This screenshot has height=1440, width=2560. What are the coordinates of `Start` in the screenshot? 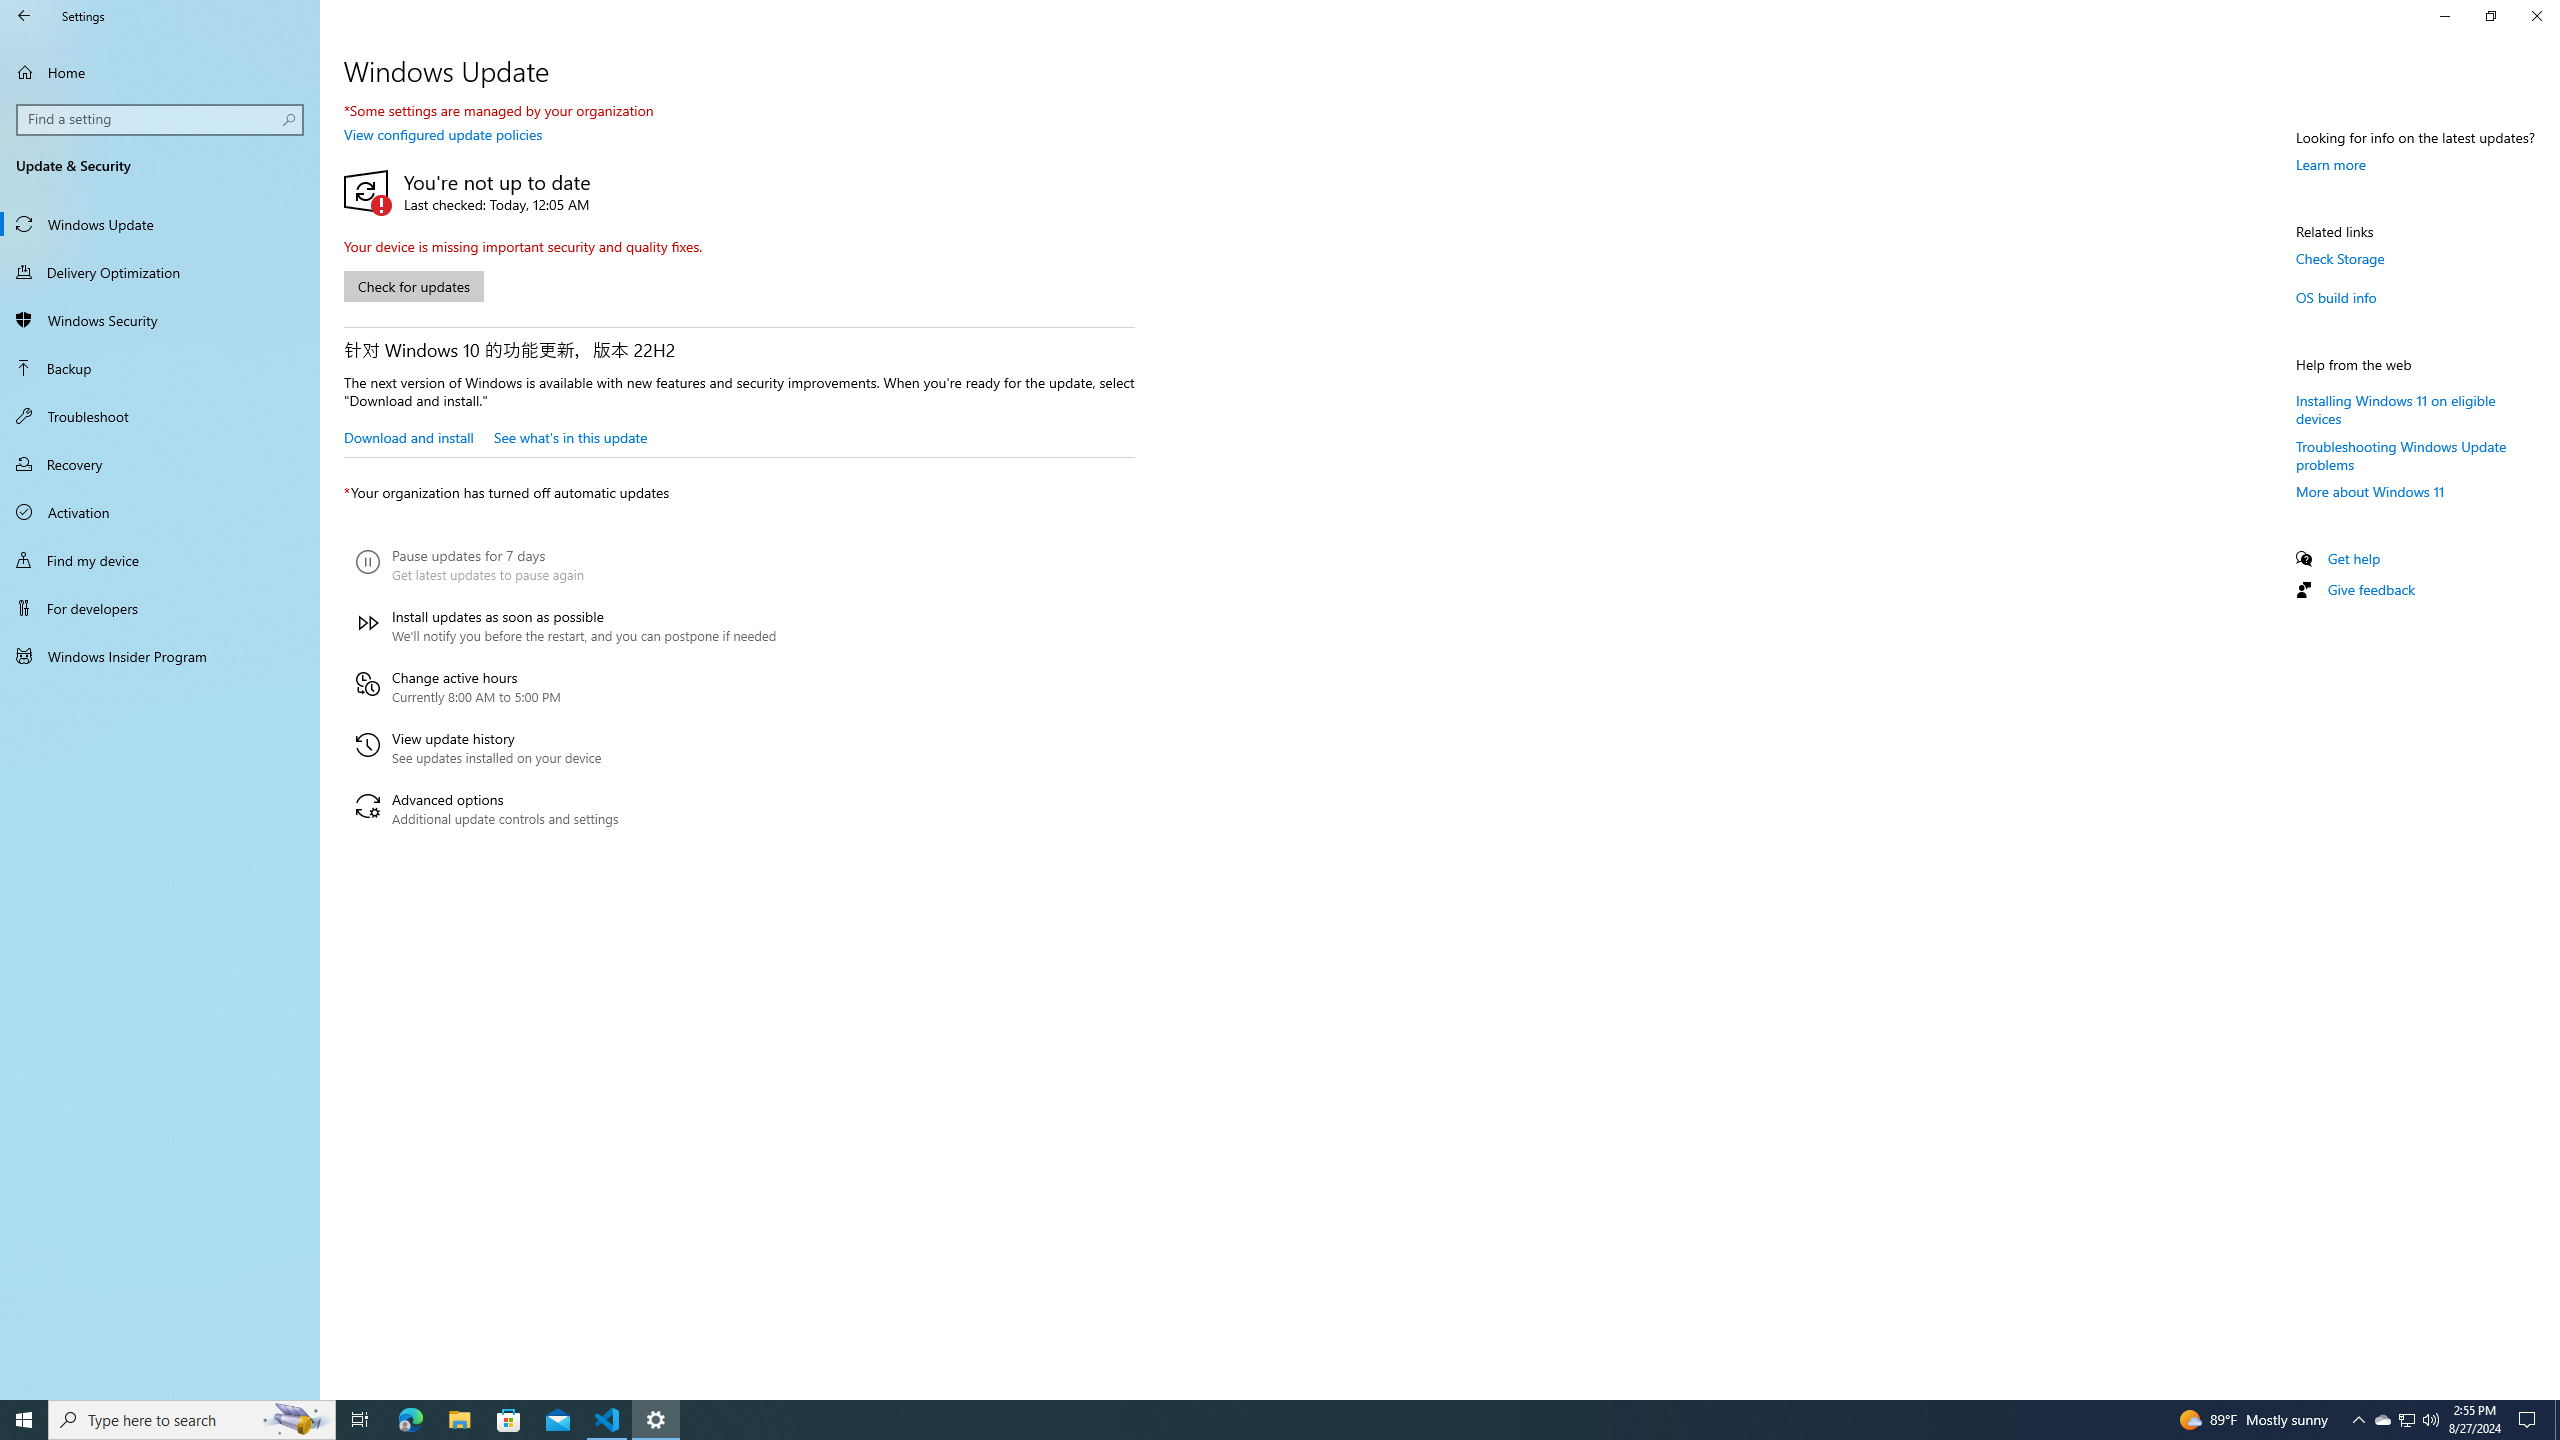 It's located at (160, 464).